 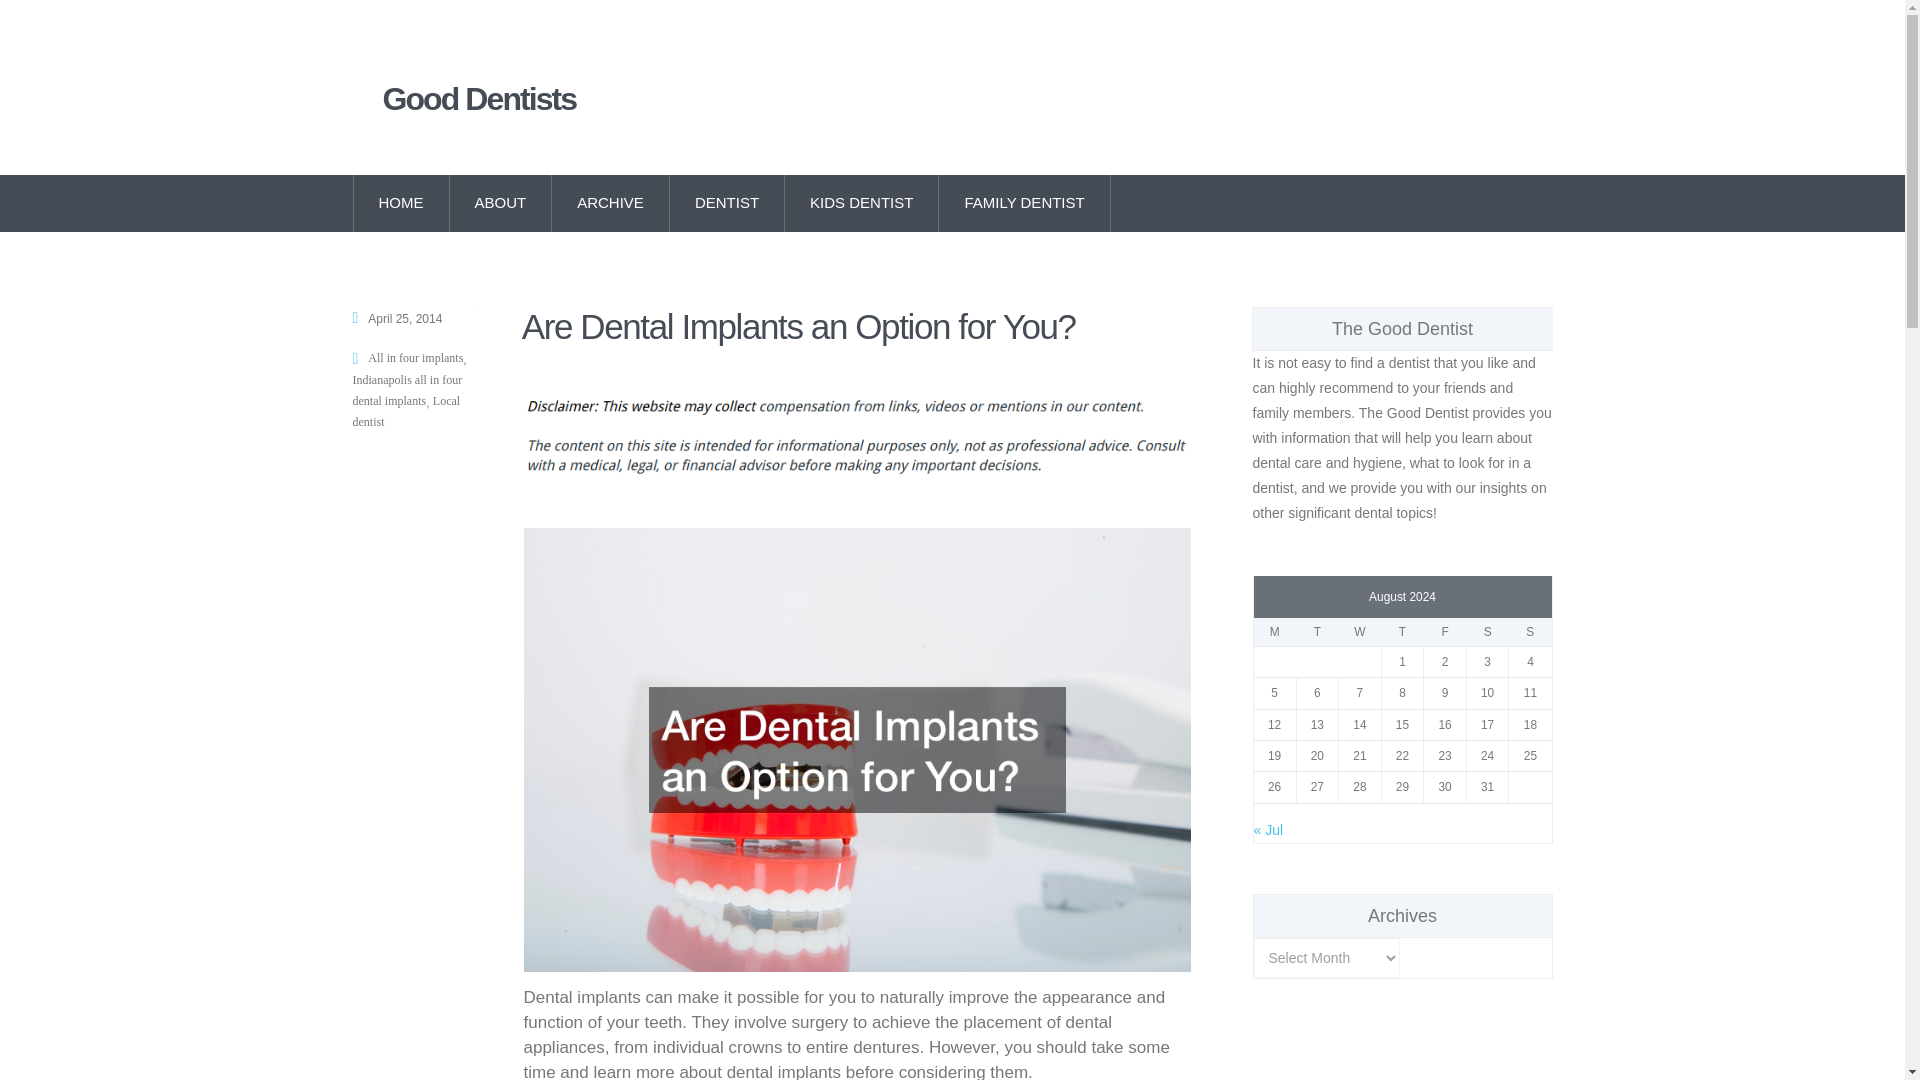 What do you see at coordinates (1317, 632) in the screenshot?
I see `Tuesday` at bounding box center [1317, 632].